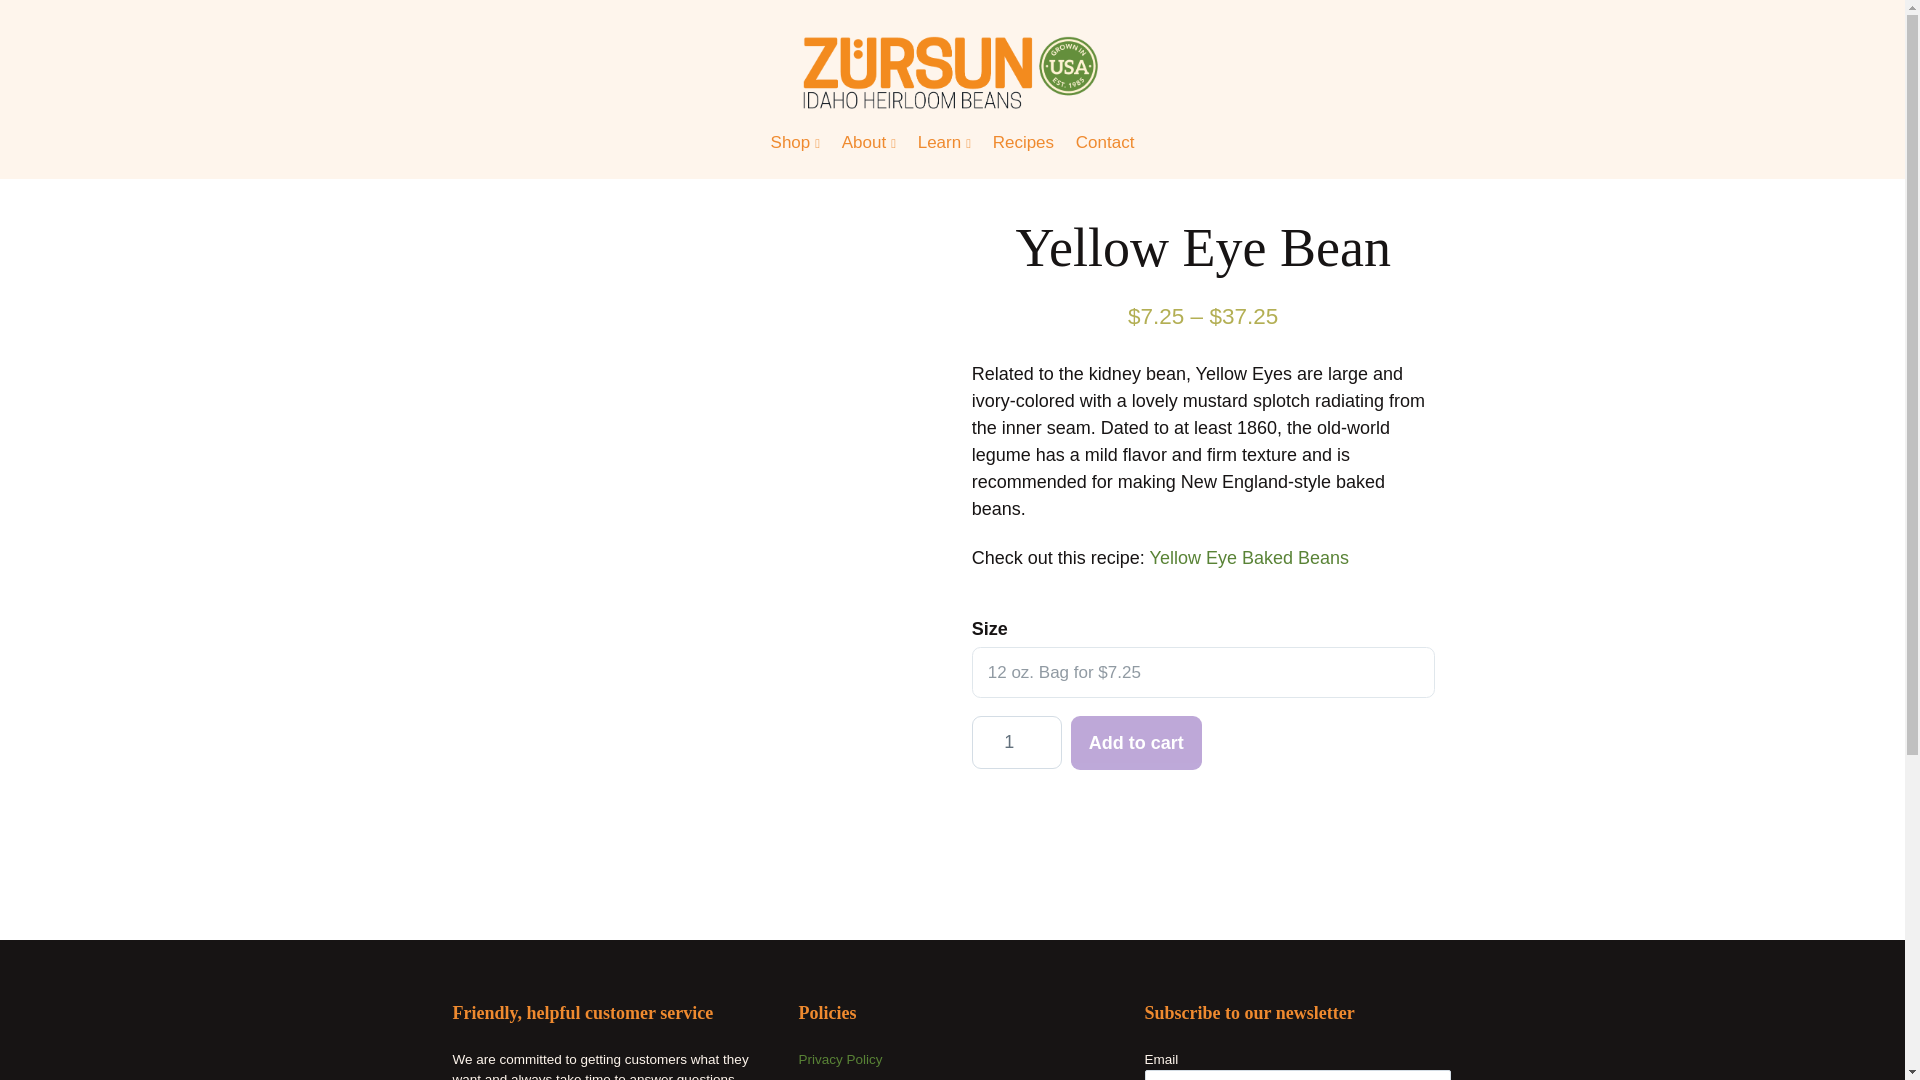  What do you see at coordinates (869, 142) in the screenshot?
I see `About` at bounding box center [869, 142].